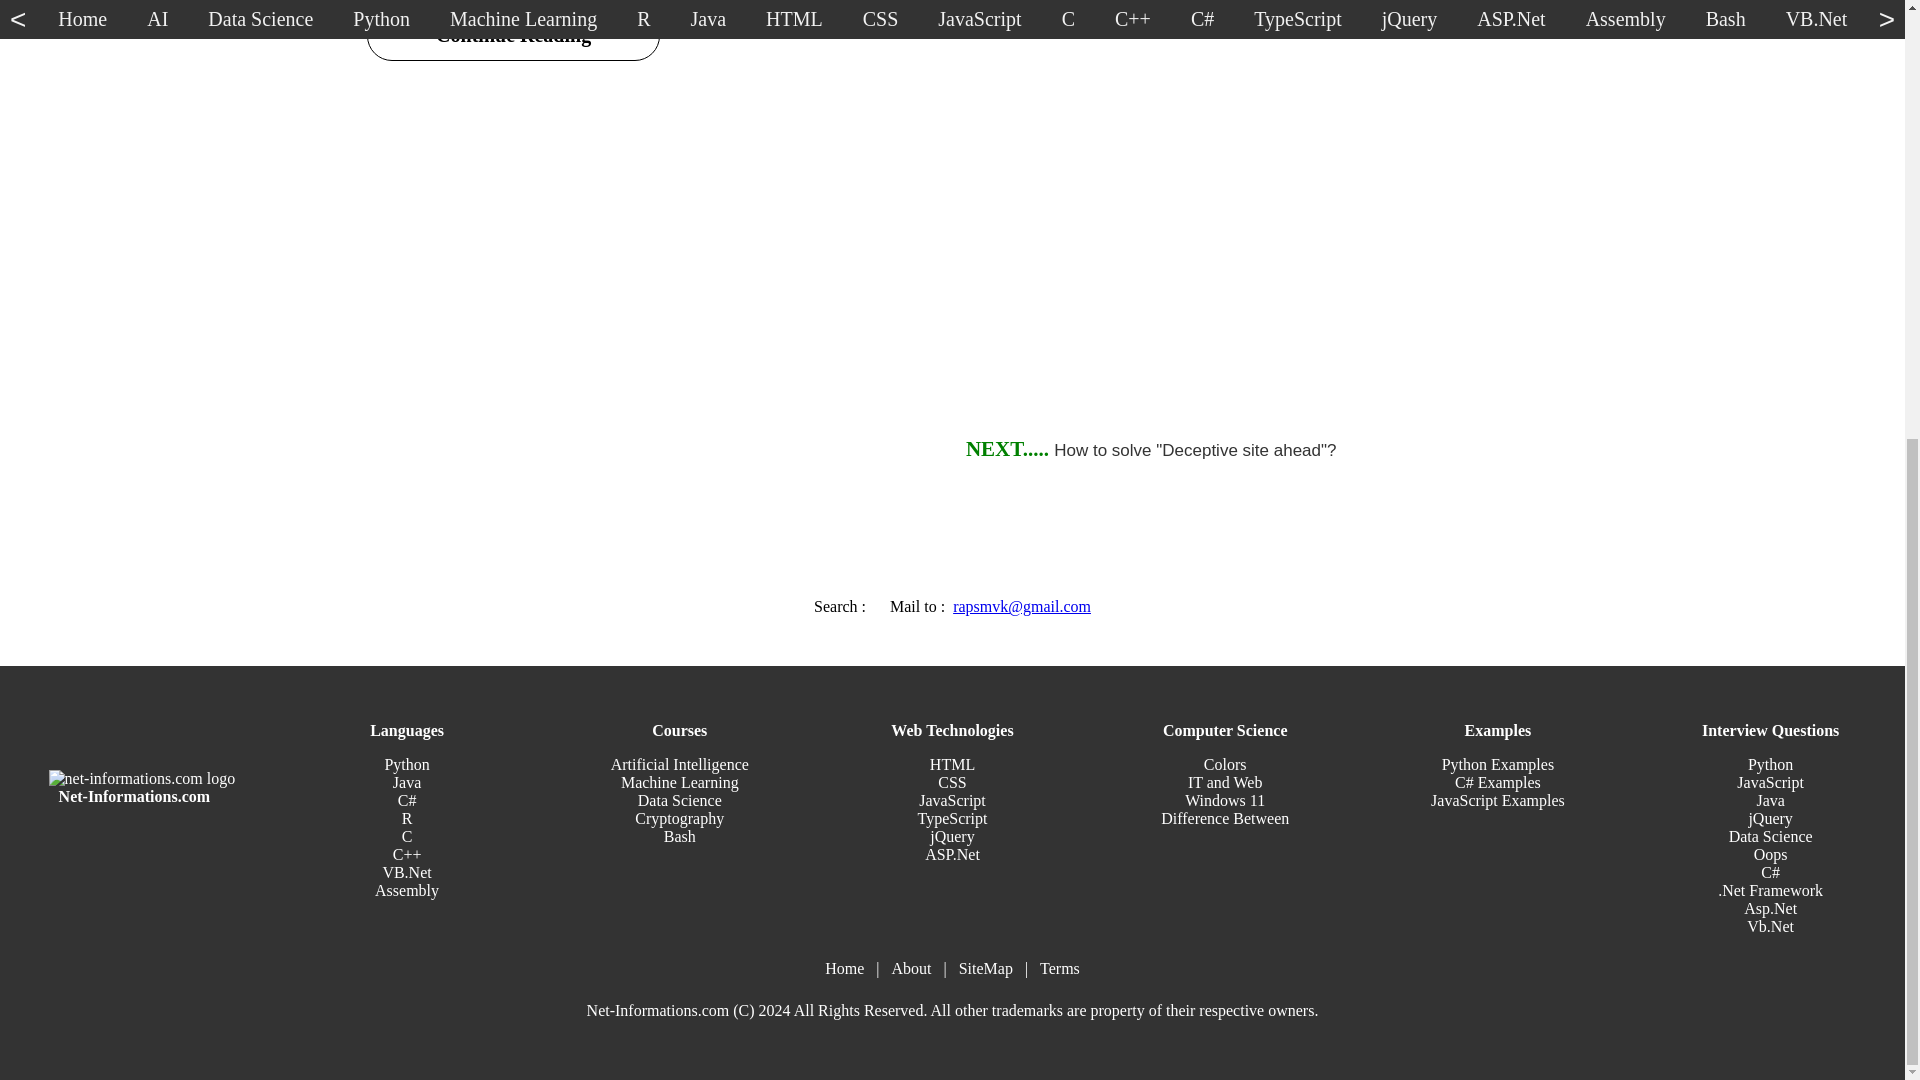 This screenshot has width=1920, height=1080. I want to click on Java, so click(406, 782).